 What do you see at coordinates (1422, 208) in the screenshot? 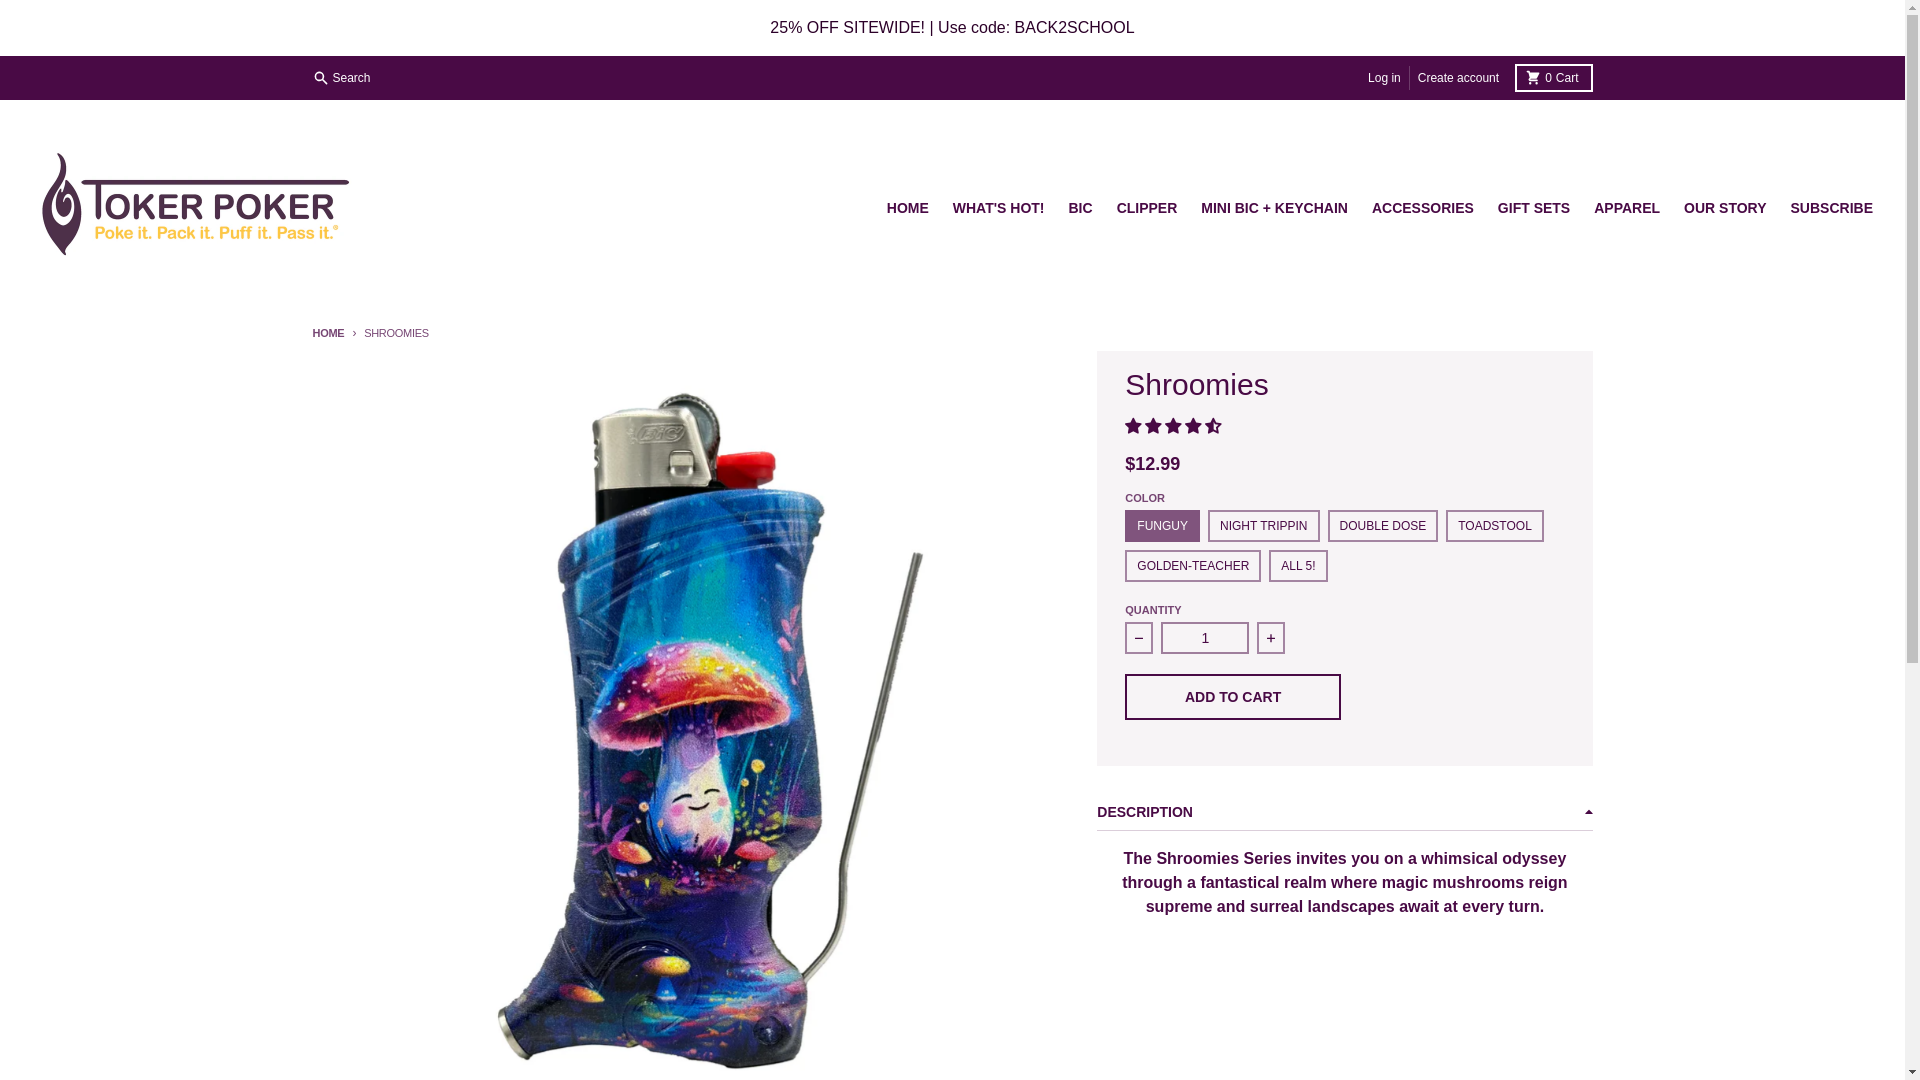
I see `ACCESSORIES` at bounding box center [1422, 208].